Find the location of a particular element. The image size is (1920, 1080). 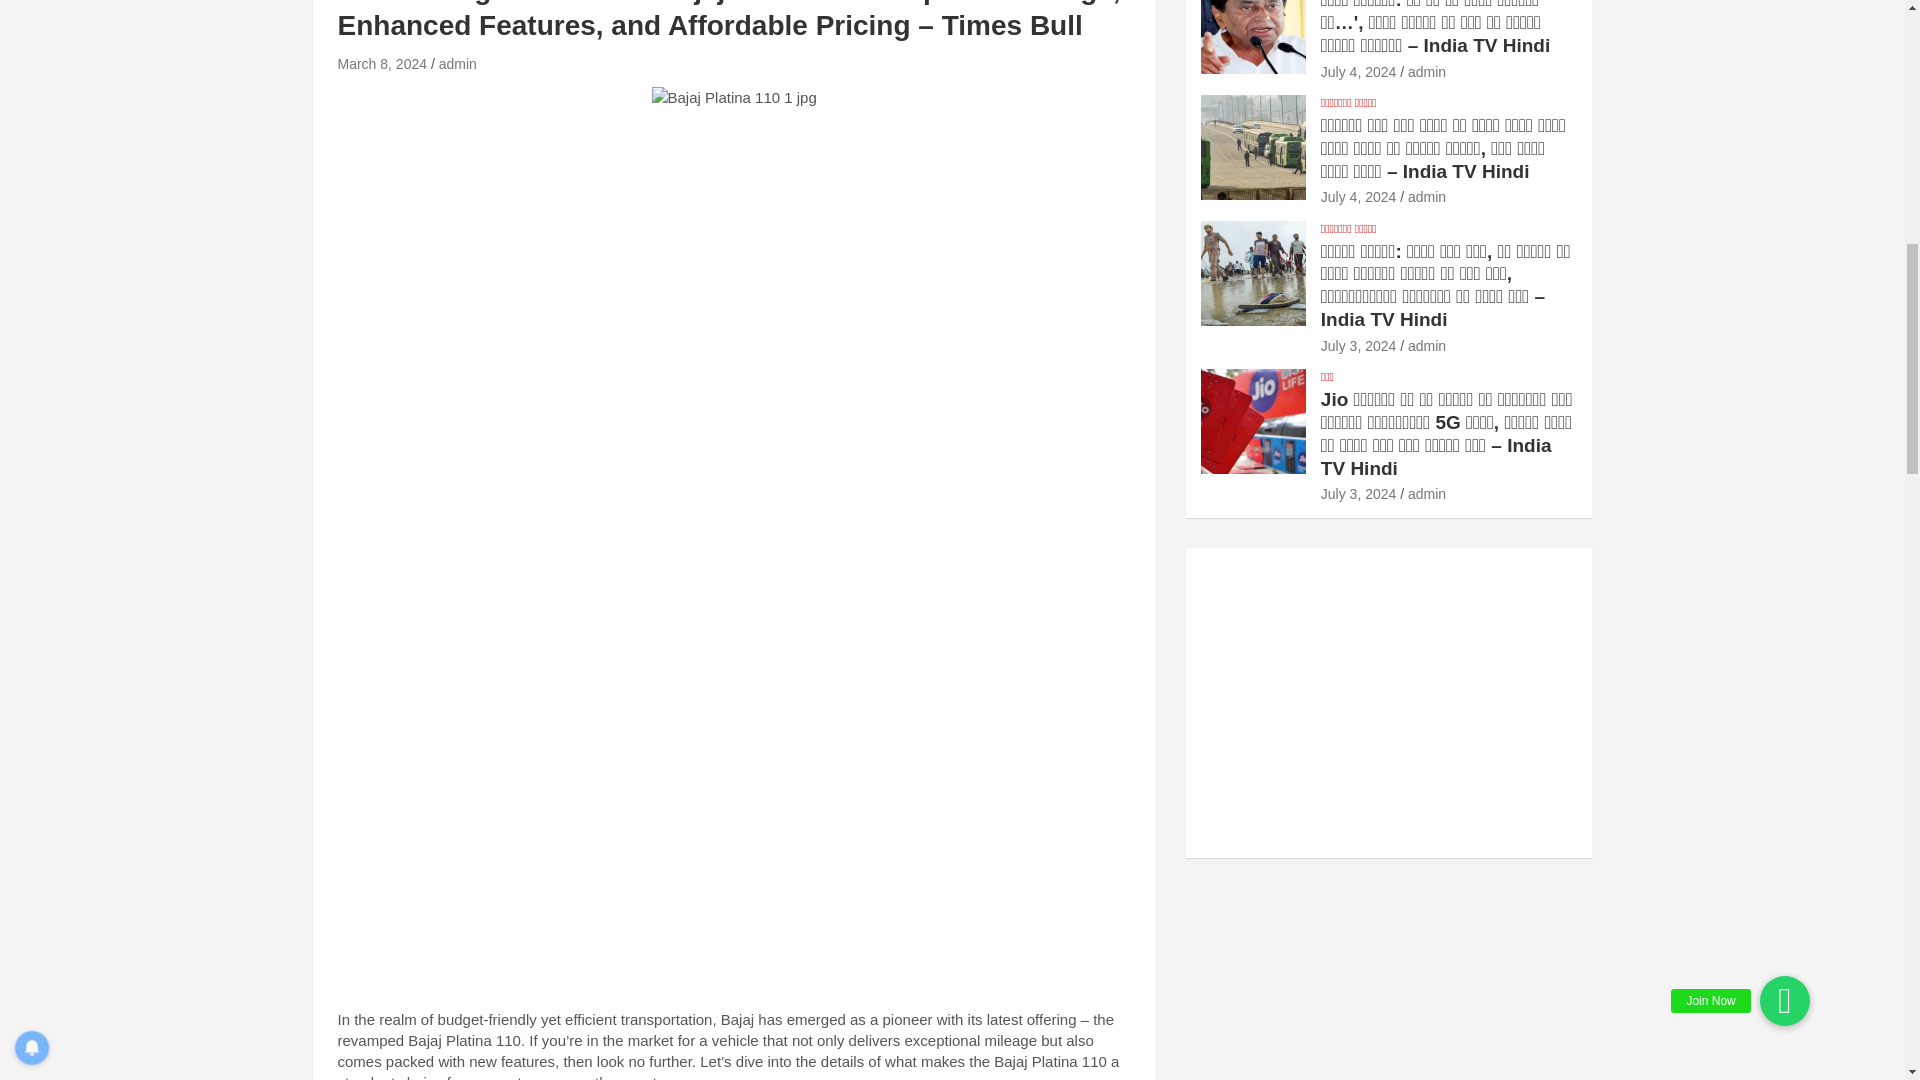

Advertisement is located at coordinates (734, 256).